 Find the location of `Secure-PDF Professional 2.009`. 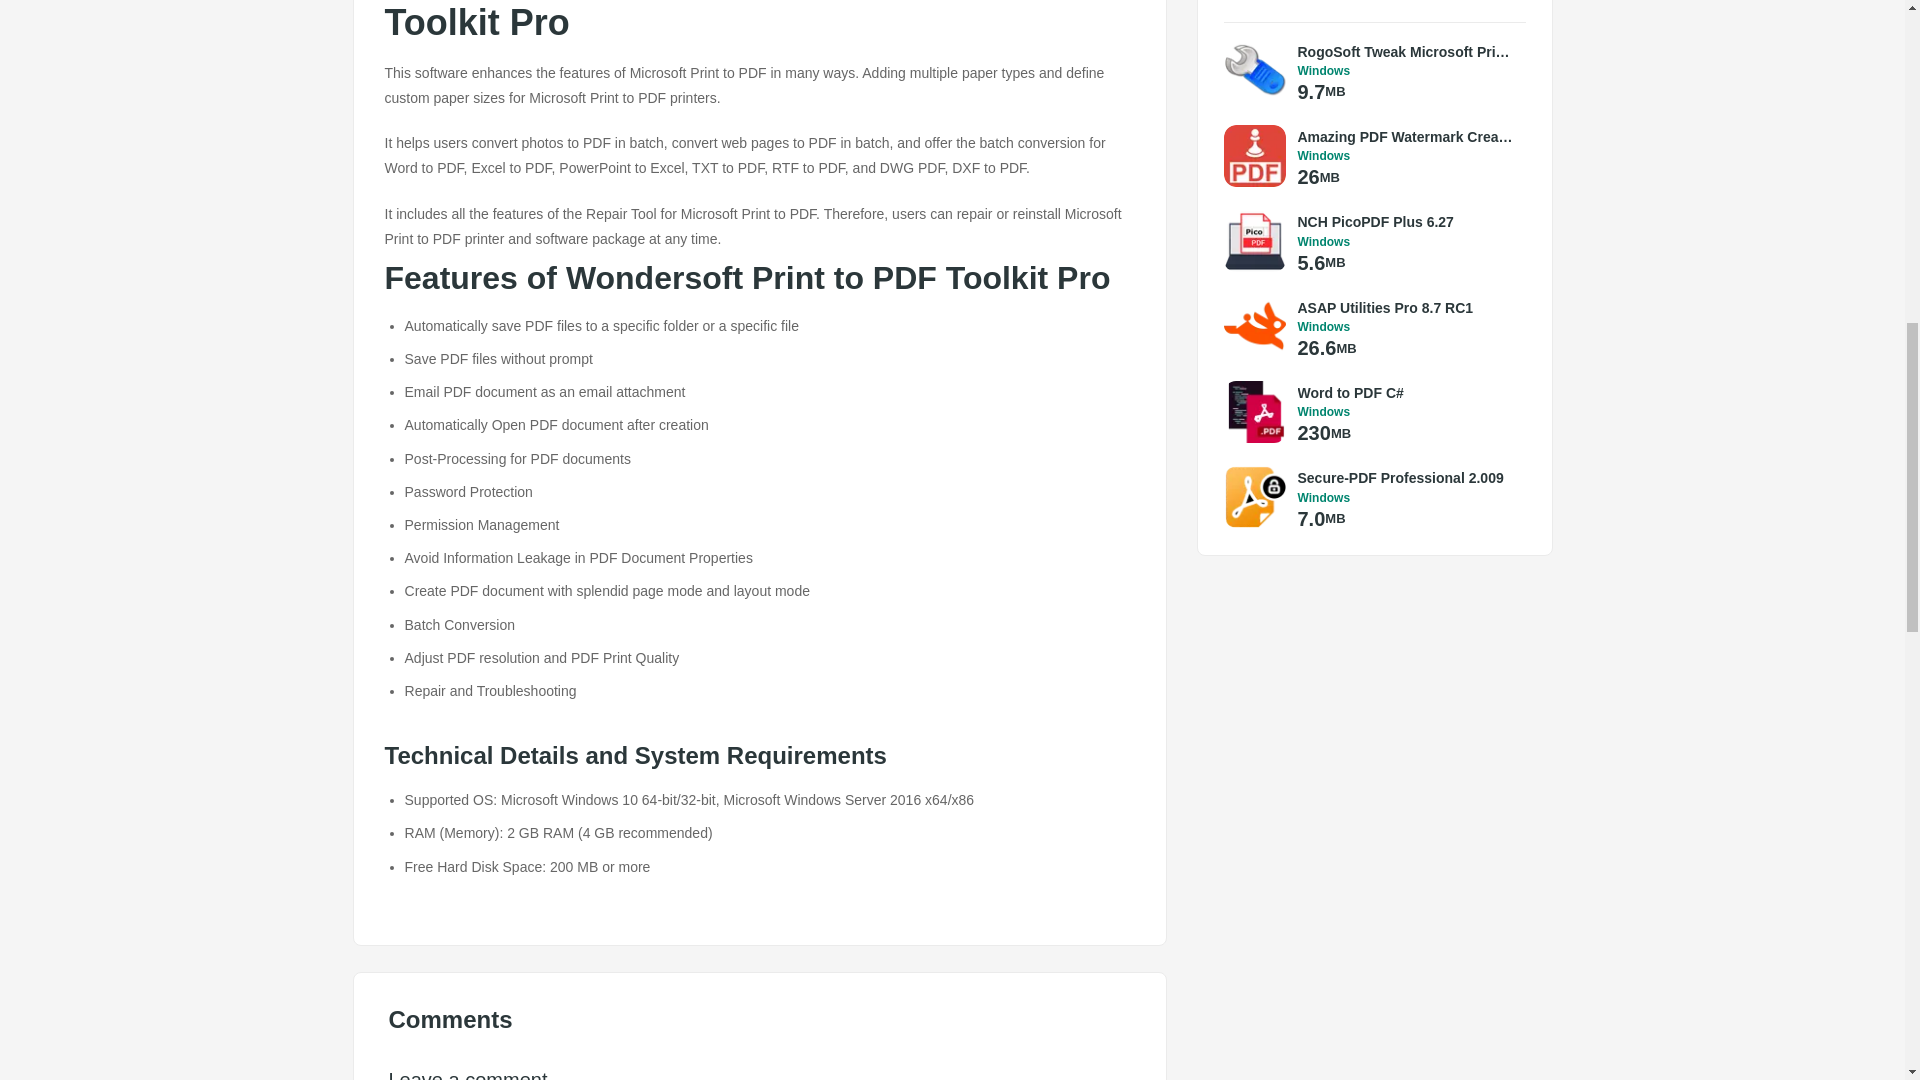

Secure-PDF Professional 2.009 is located at coordinates (1406, 478).